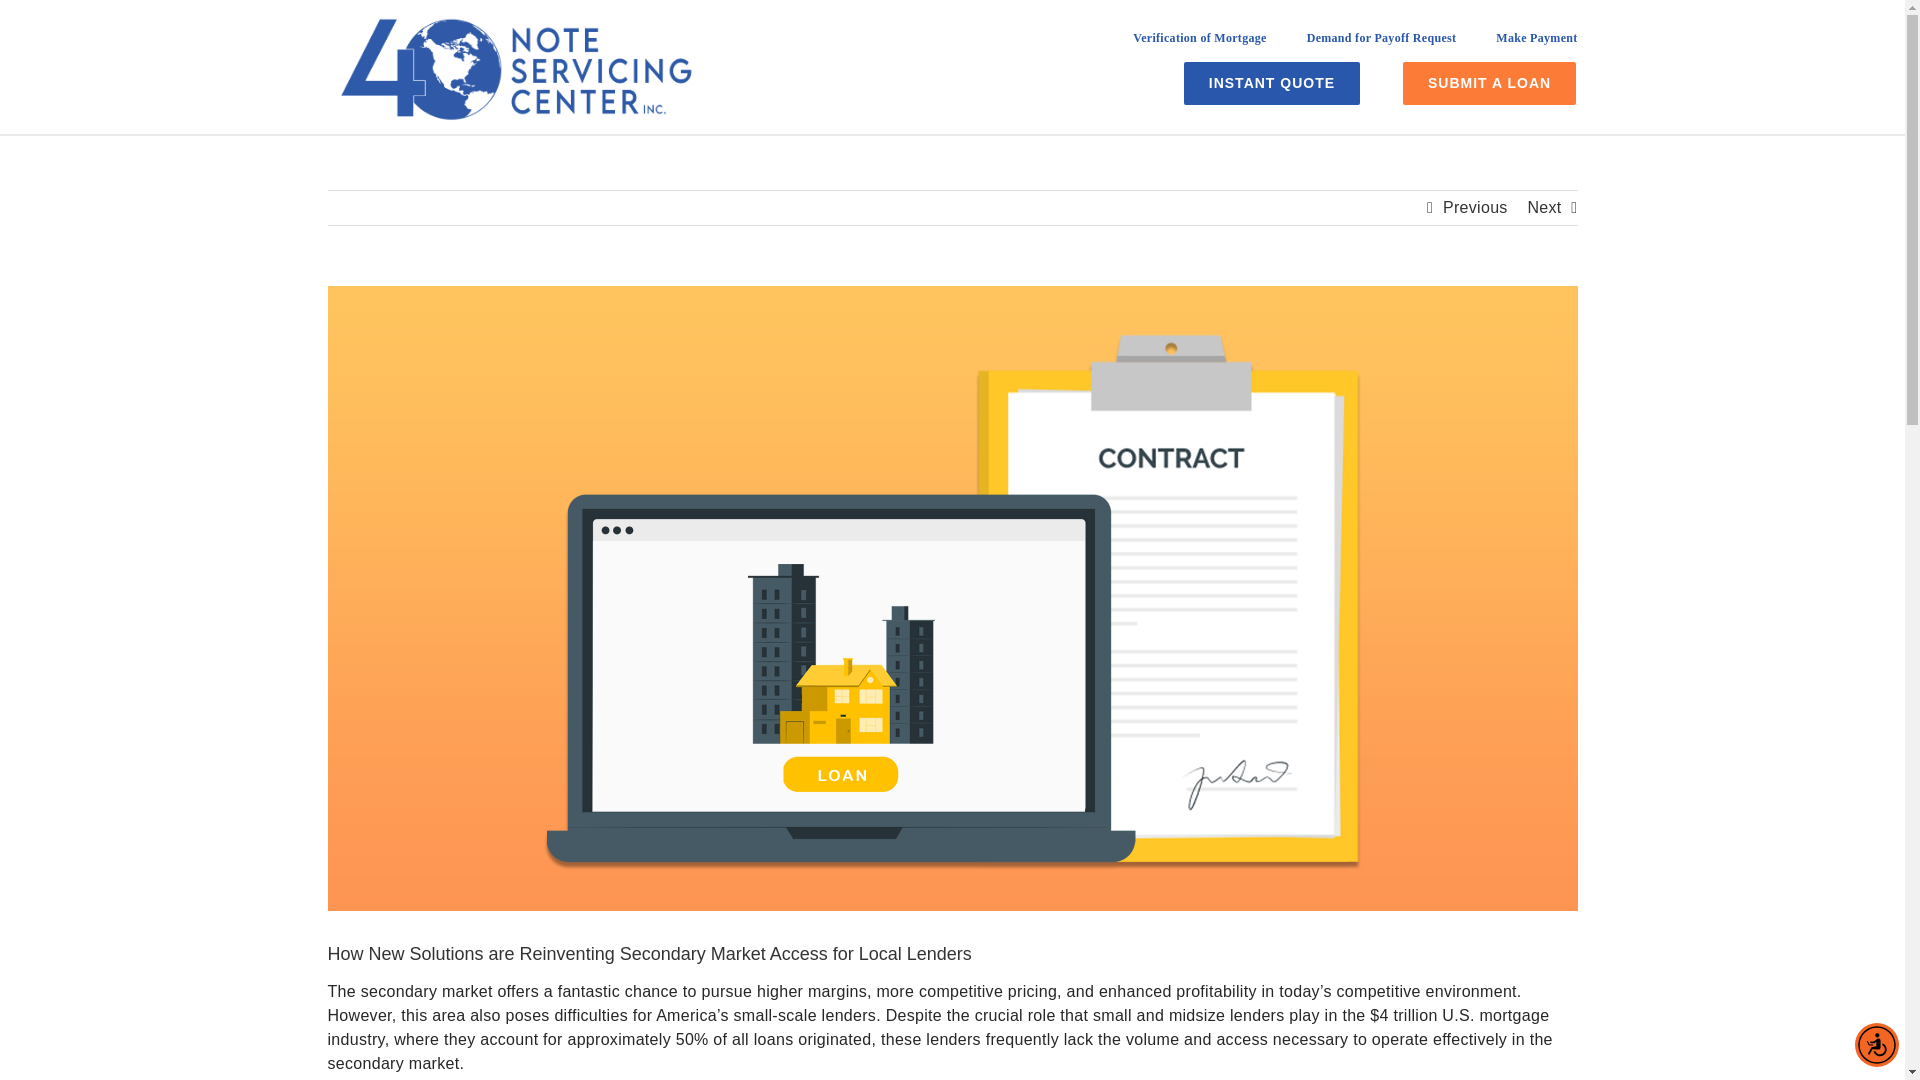  Describe the element at coordinates (1490, 82) in the screenshot. I see `SUBMIT A LOAN` at that location.